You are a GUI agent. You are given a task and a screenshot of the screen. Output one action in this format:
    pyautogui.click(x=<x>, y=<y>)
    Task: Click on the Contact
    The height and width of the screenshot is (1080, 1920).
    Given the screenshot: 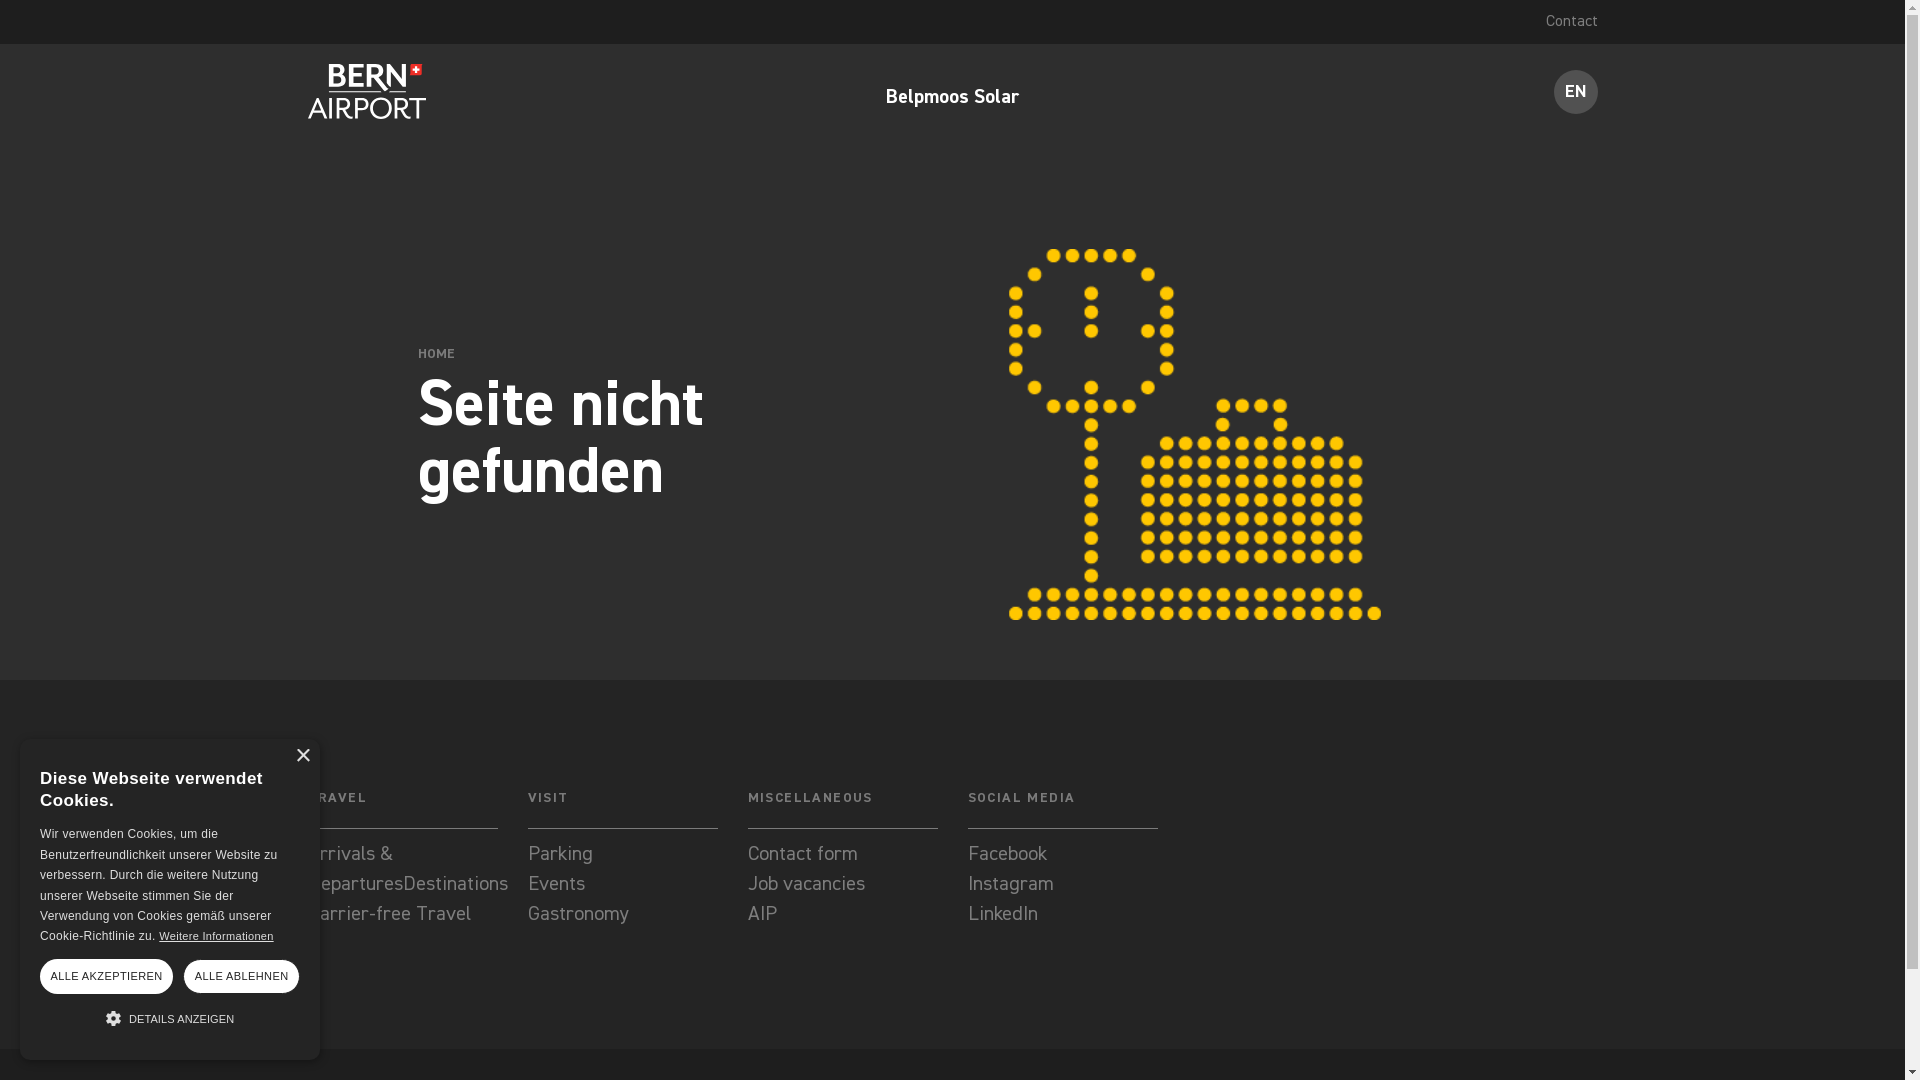 What is the action you would take?
    pyautogui.click(x=1572, y=22)
    